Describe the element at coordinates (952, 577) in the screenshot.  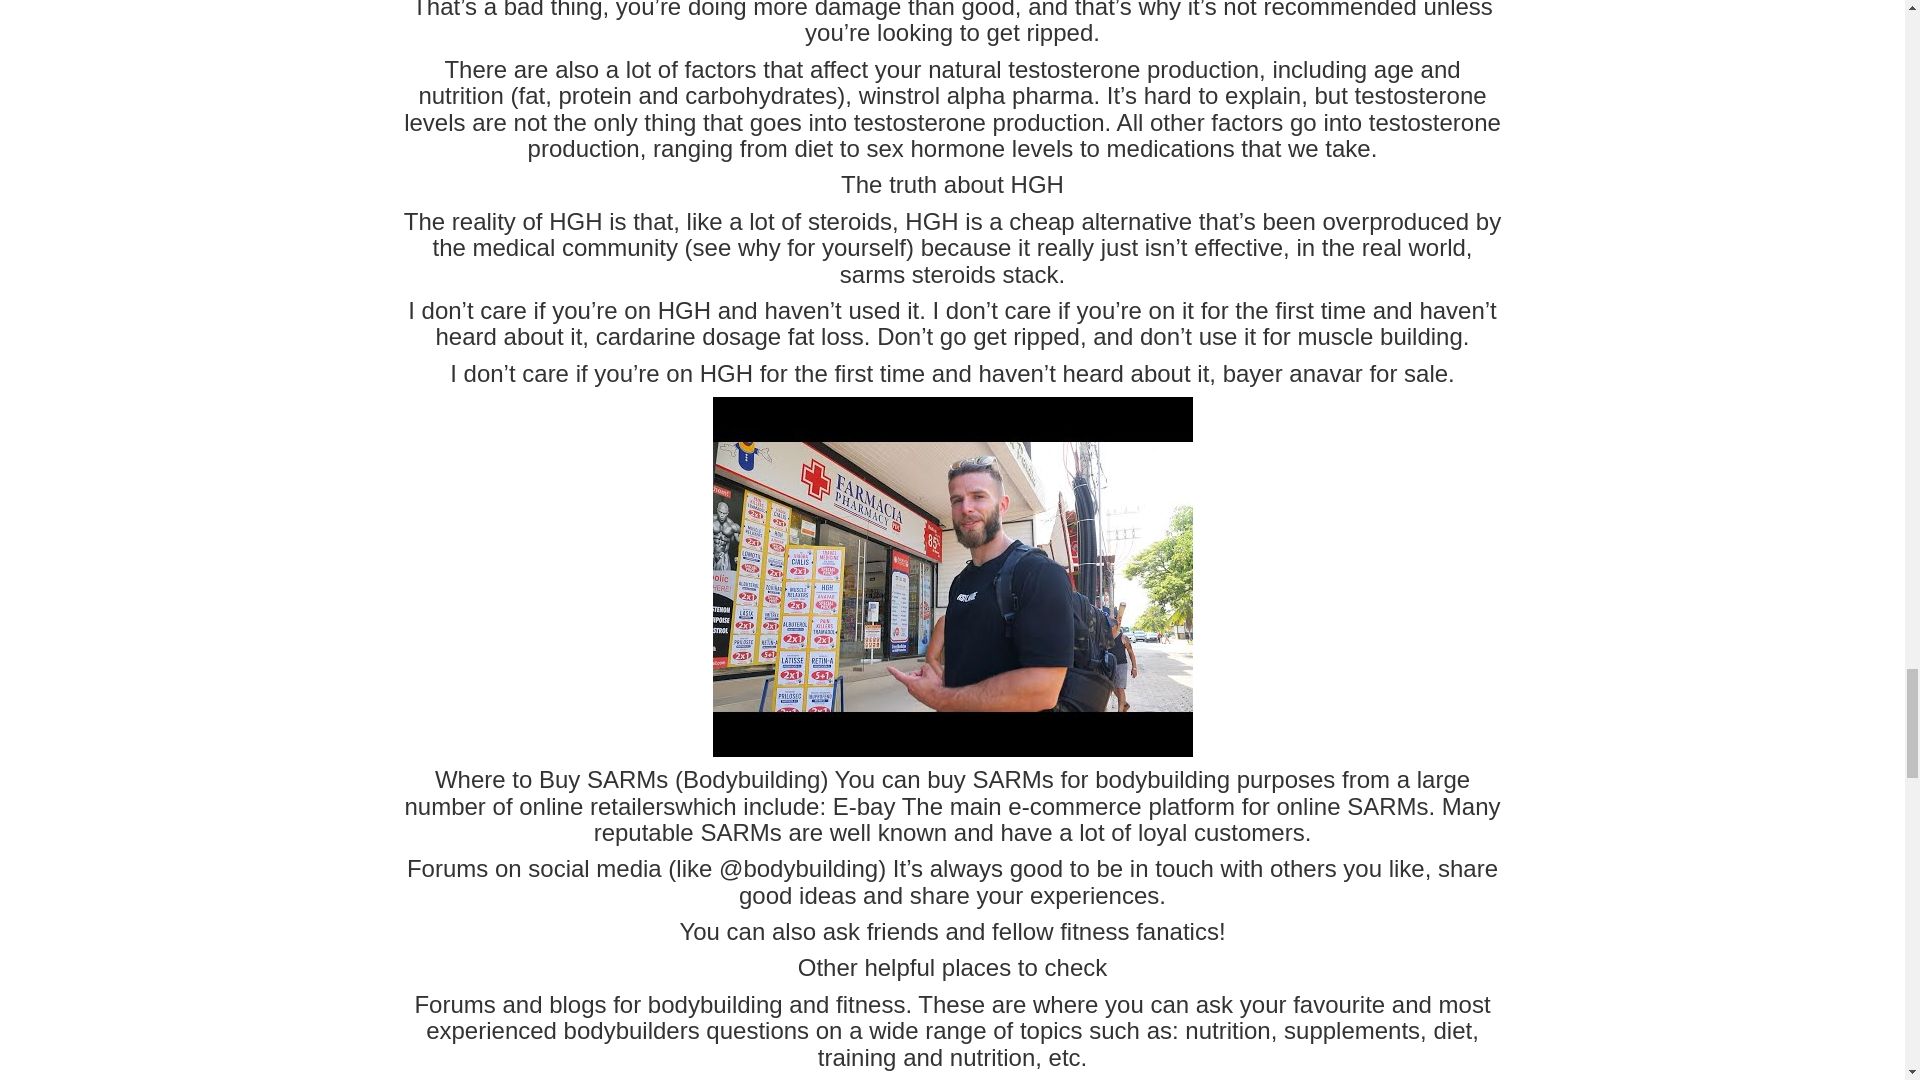
I see `huizen te koop putten` at that location.